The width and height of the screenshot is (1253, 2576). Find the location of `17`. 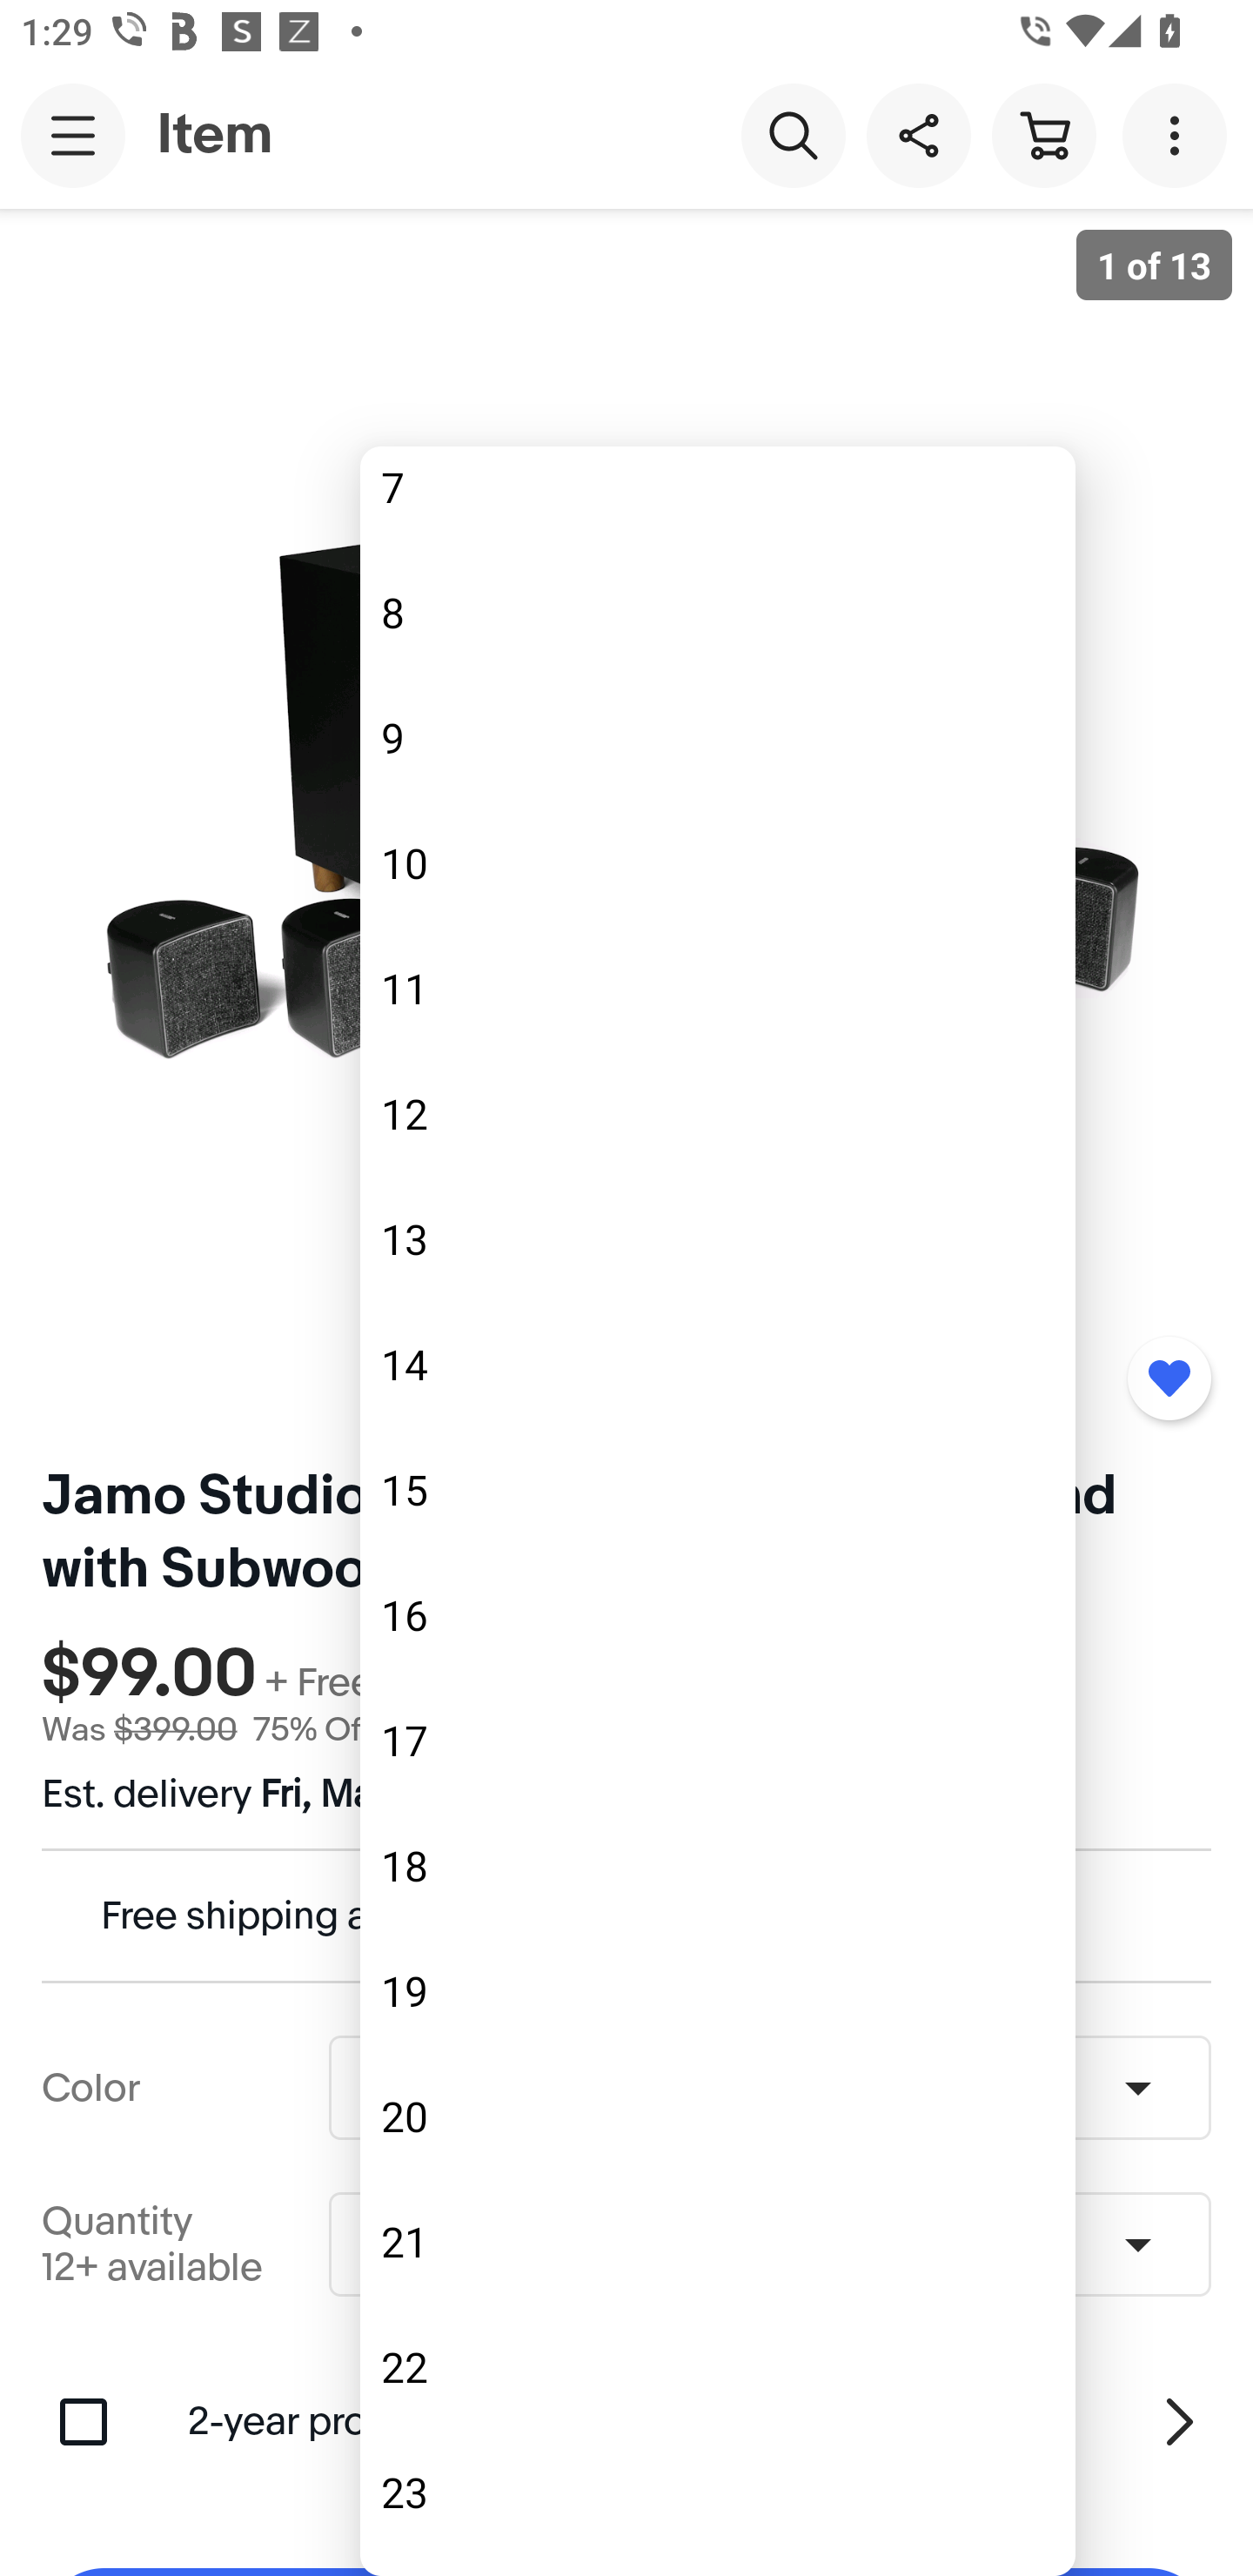

17 is located at coordinates (717, 1740).